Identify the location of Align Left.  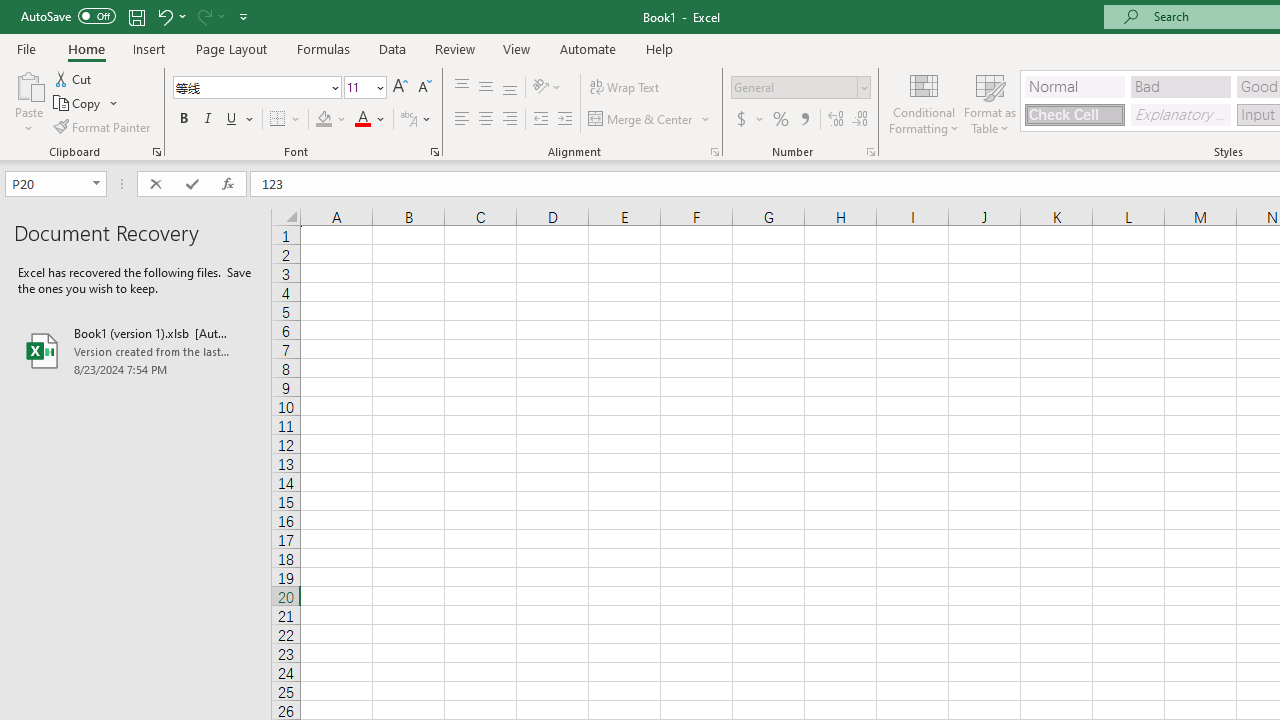
(462, 120).